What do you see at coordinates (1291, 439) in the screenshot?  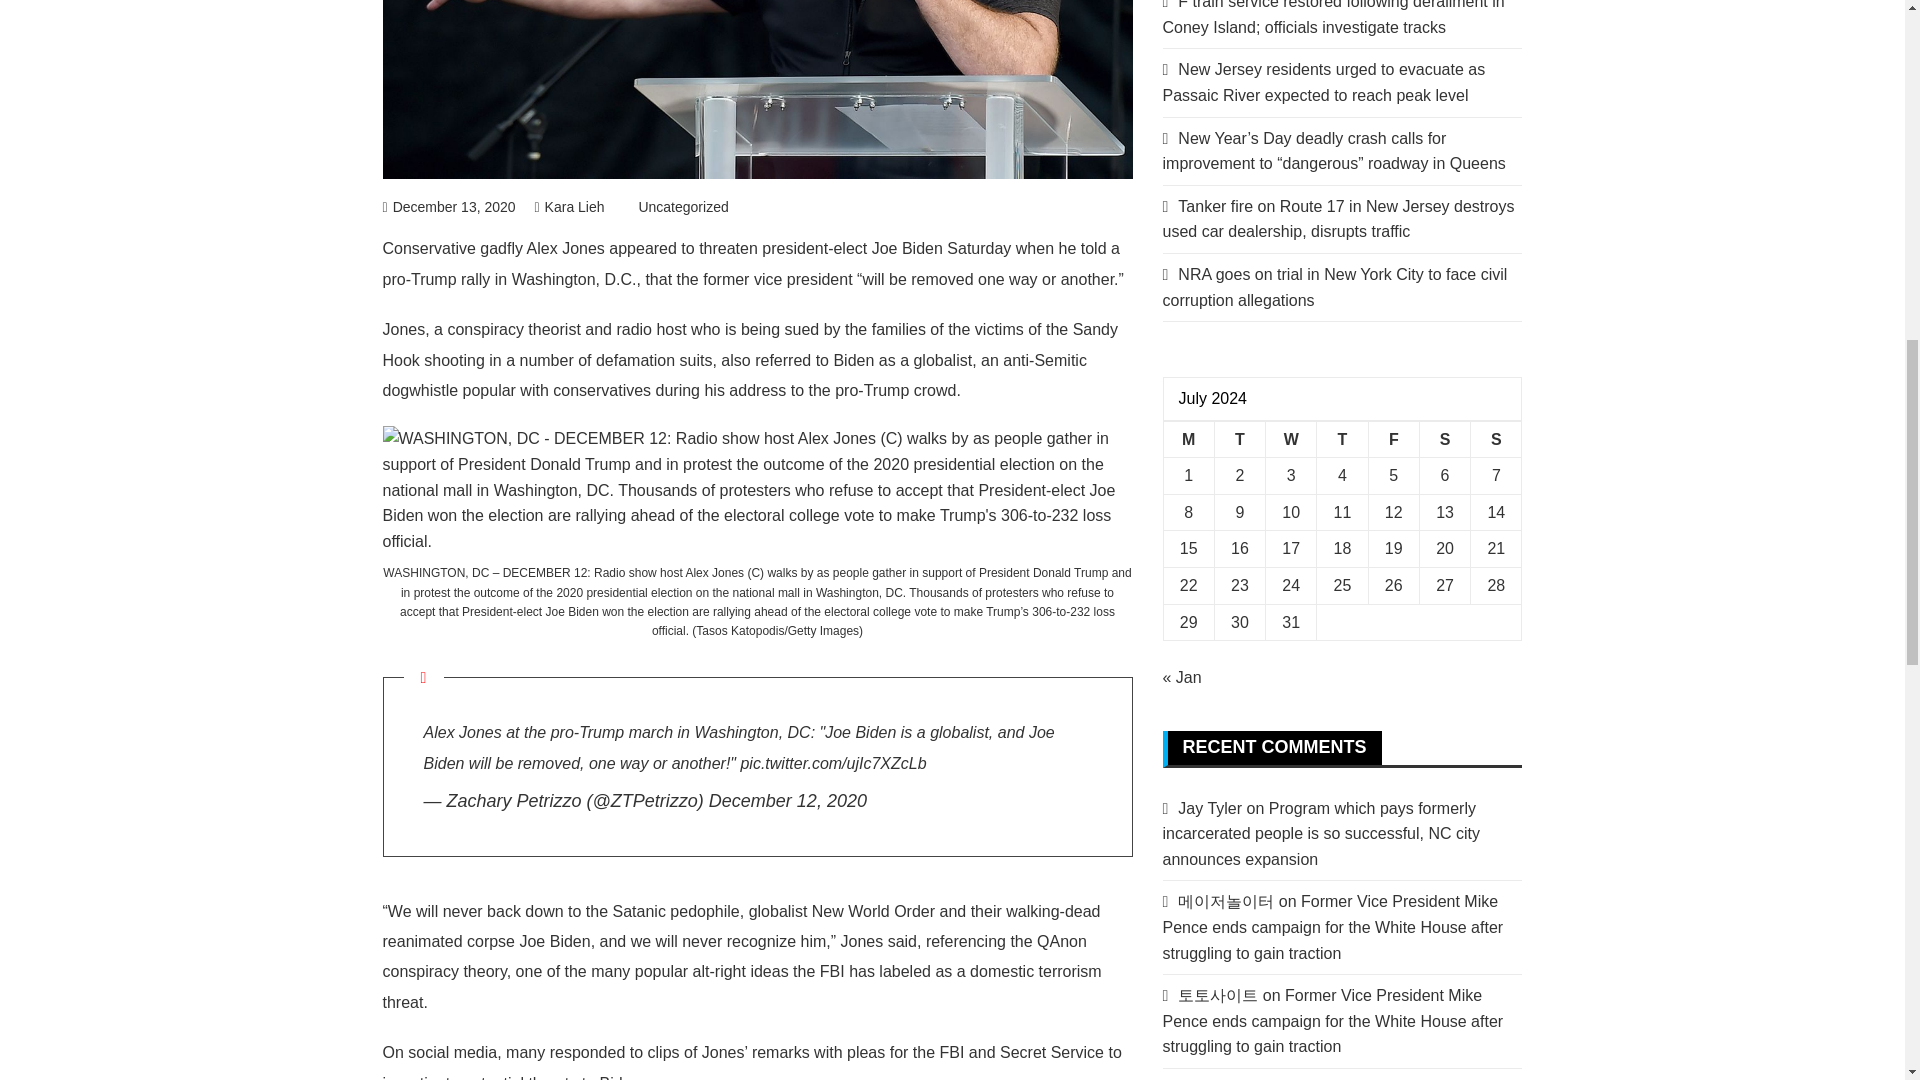 I see `Wednesday` at bounding box center [1291, 439].